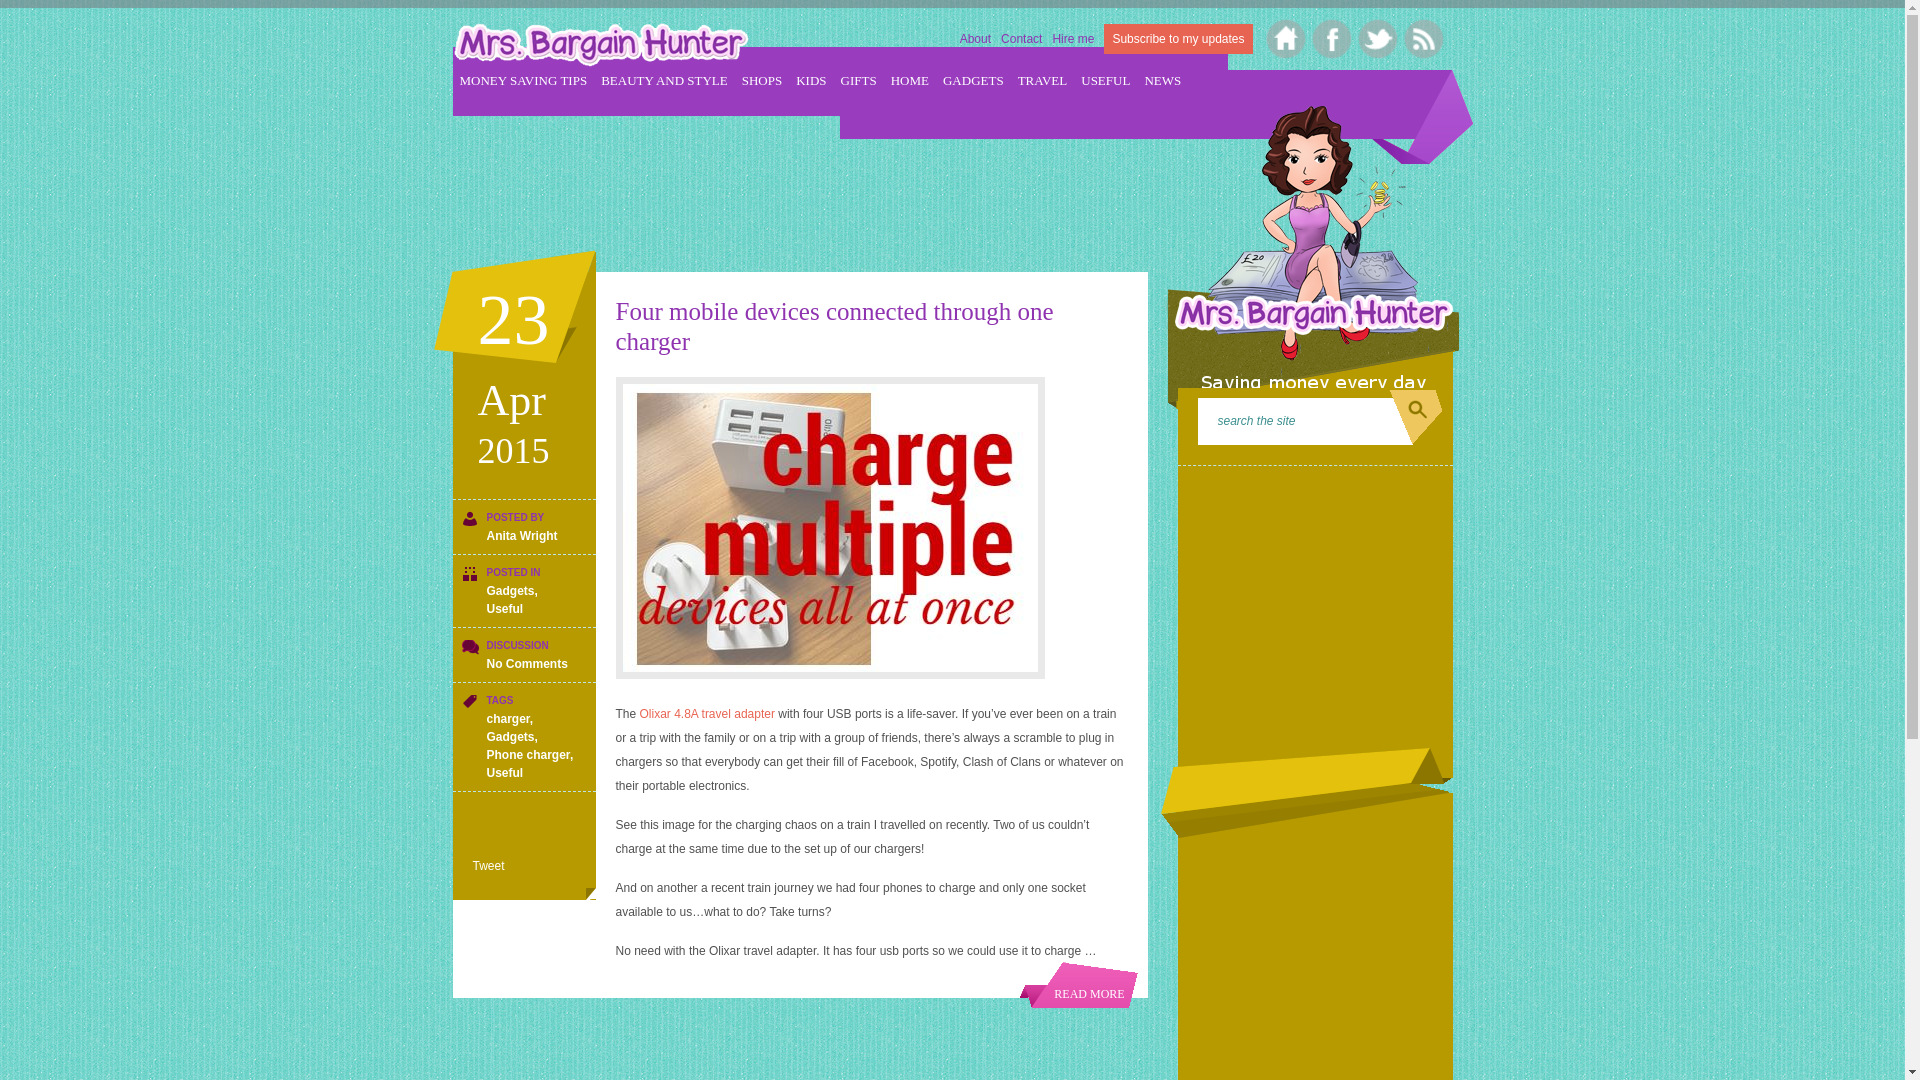 The width and height of the screenshot is (1920, 1080). I want to click on Read the full post, so click(1078, 984).